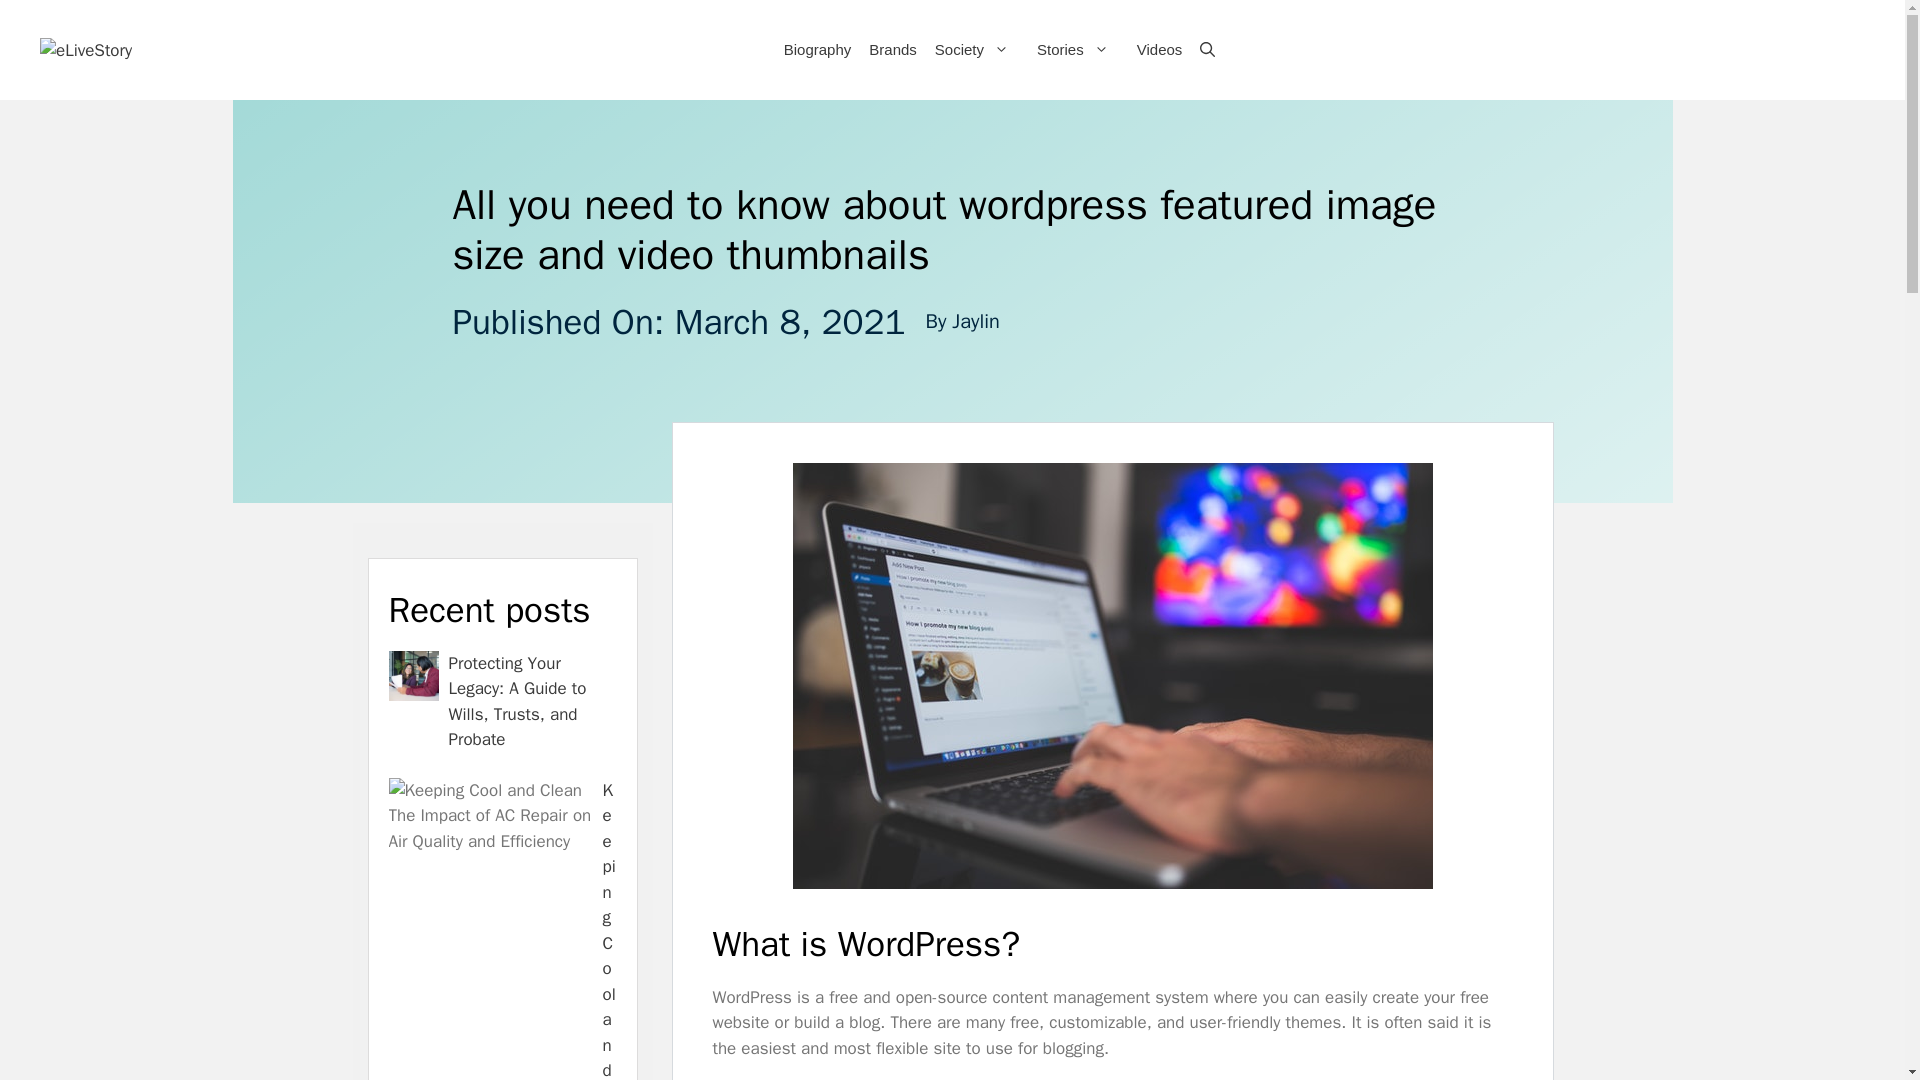  I want to click on Videos, so click(1158, 50).